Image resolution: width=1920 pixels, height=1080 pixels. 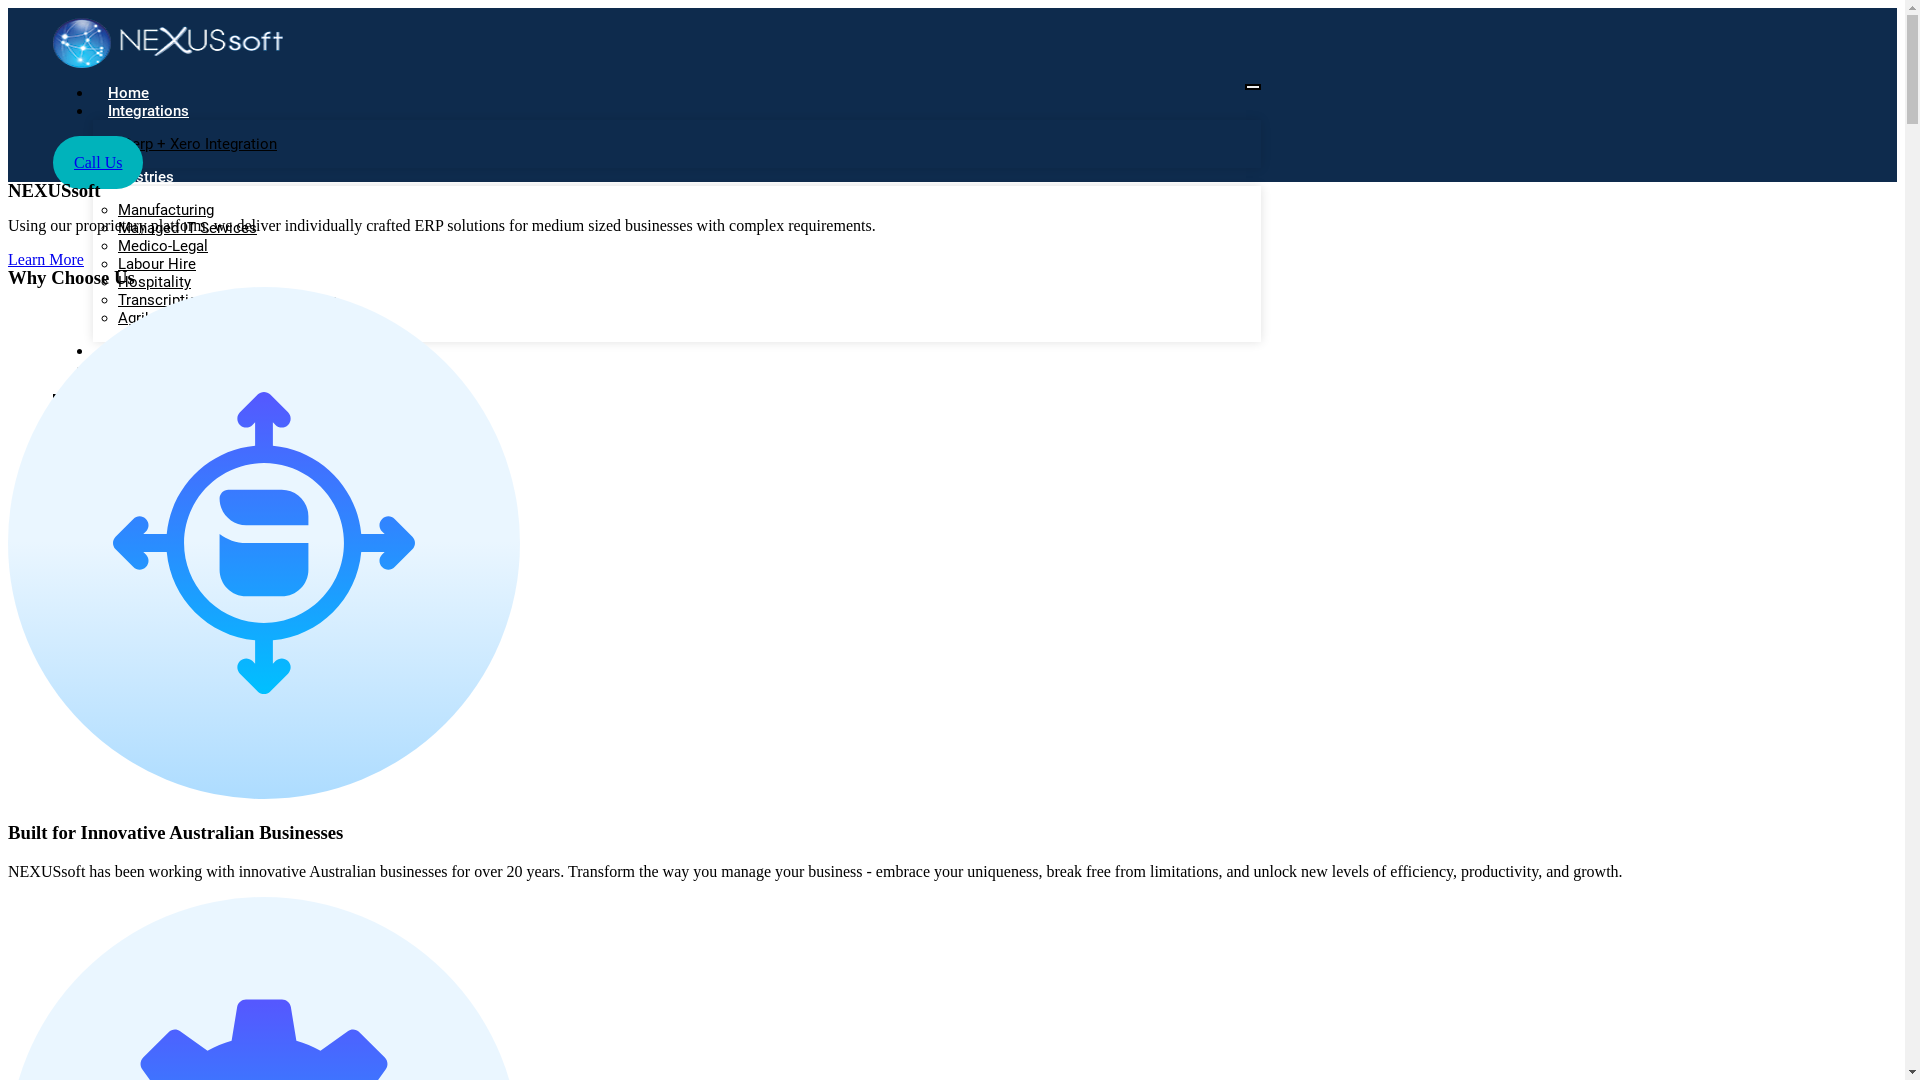 I want to click on X, so click(x=66, y=404).